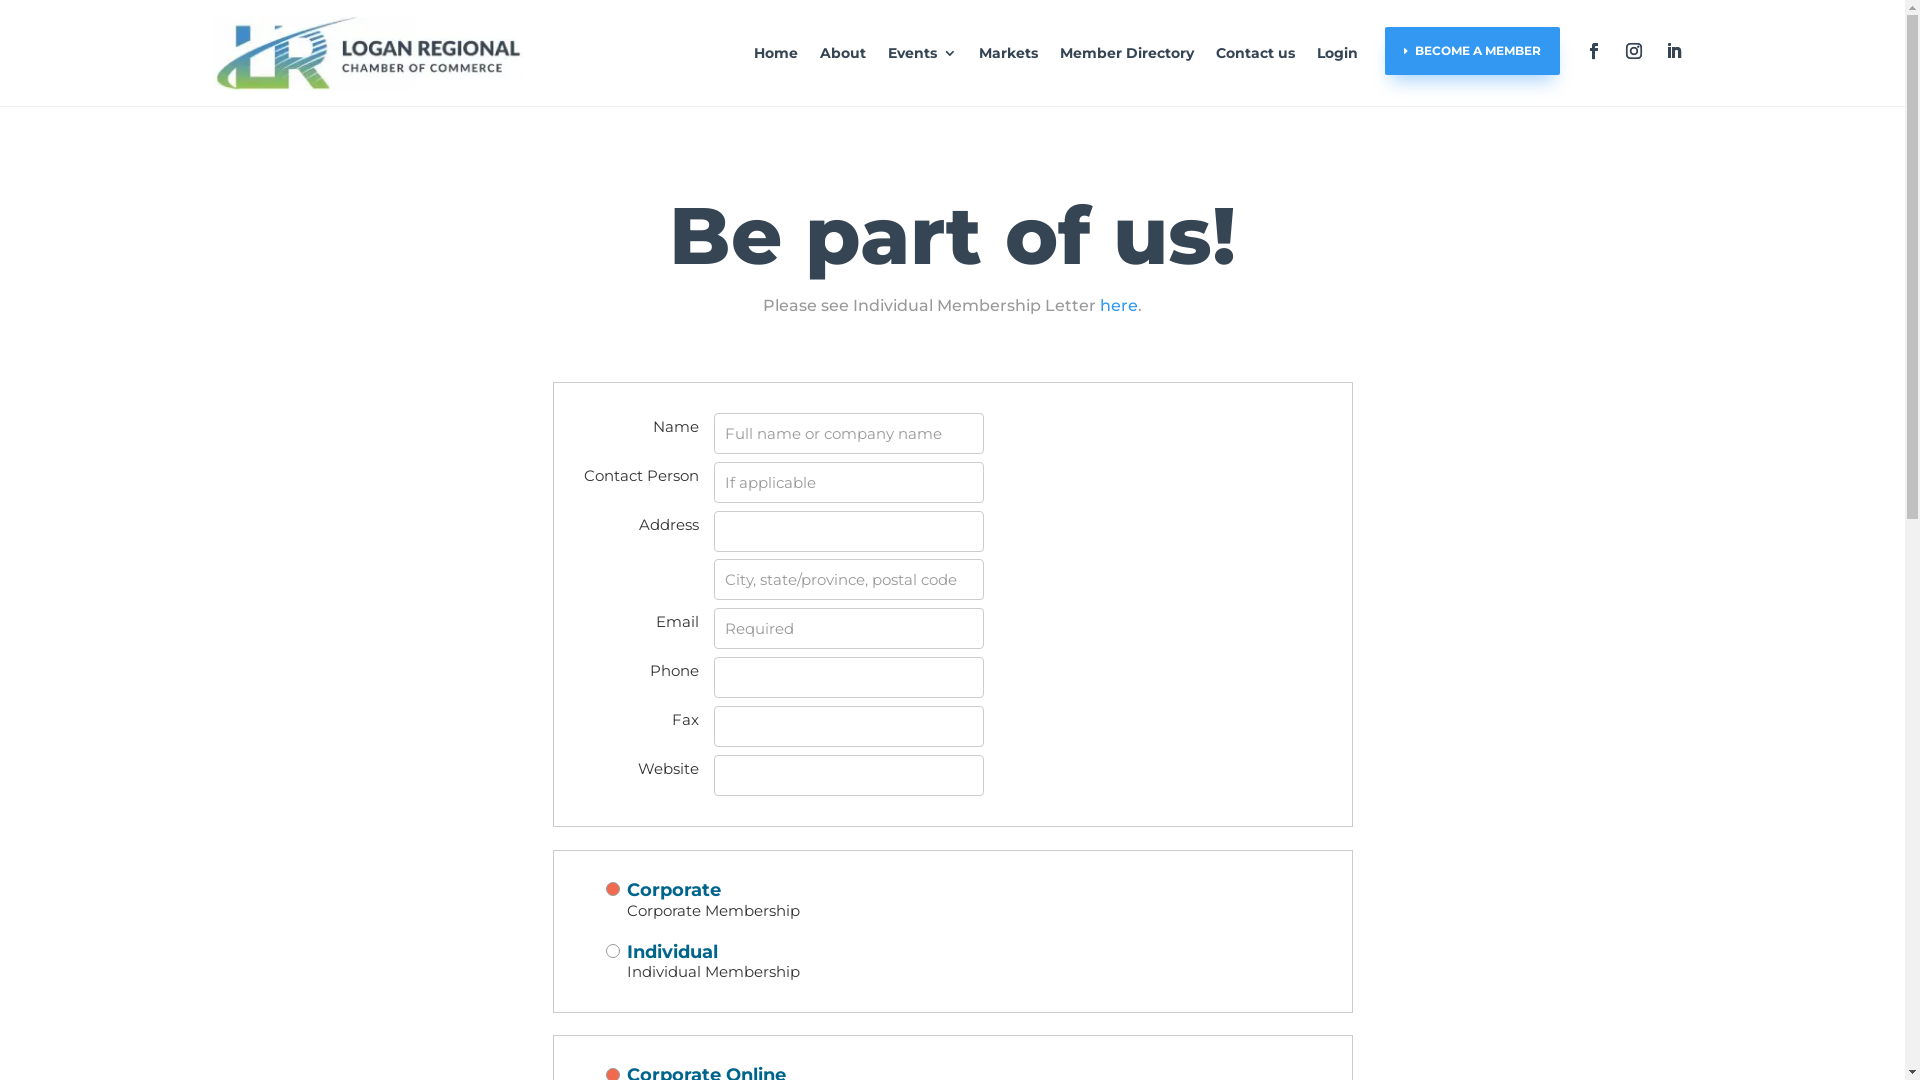  What do you see at coordinates (1256, 53) in the screenshot?
I see `Contact us` at bounding box center [1256, 53].